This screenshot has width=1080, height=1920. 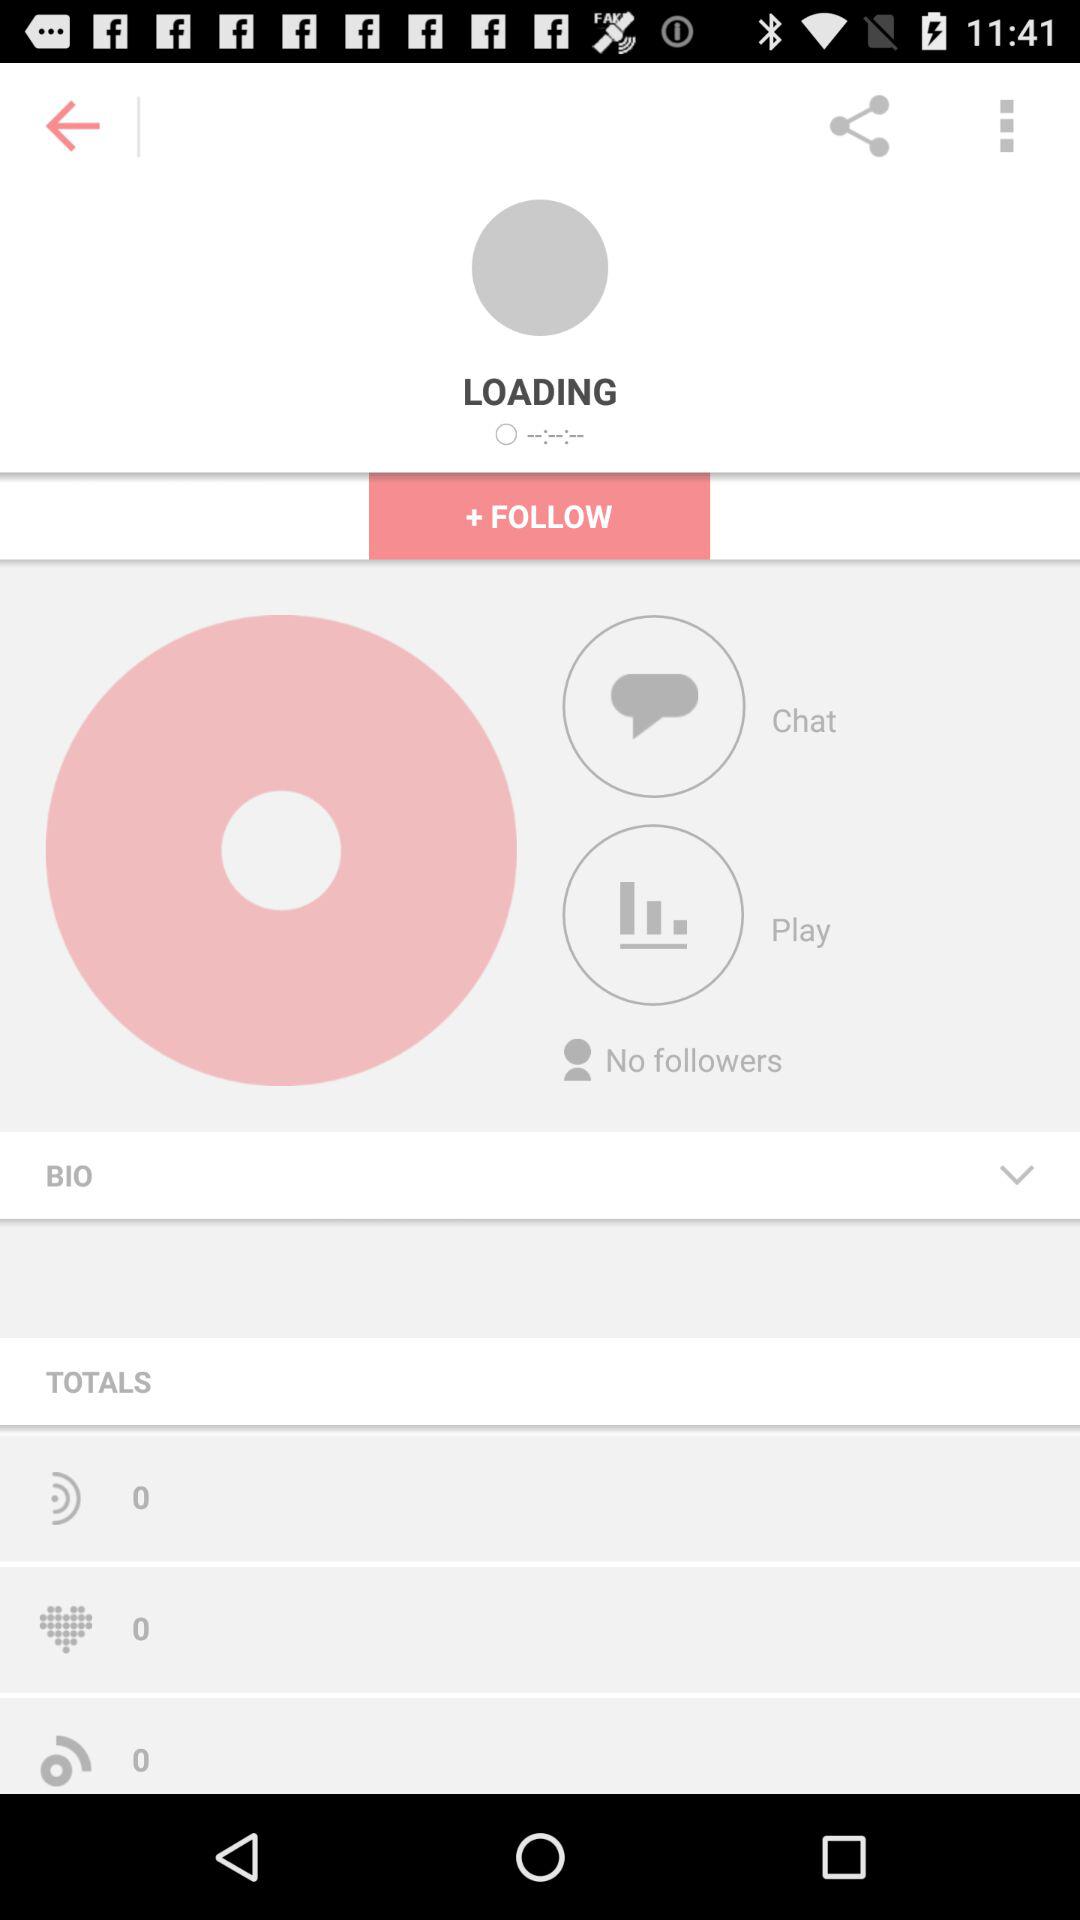 I want to click on tap the icon to the left of the play app, so click(x=653, y=915).